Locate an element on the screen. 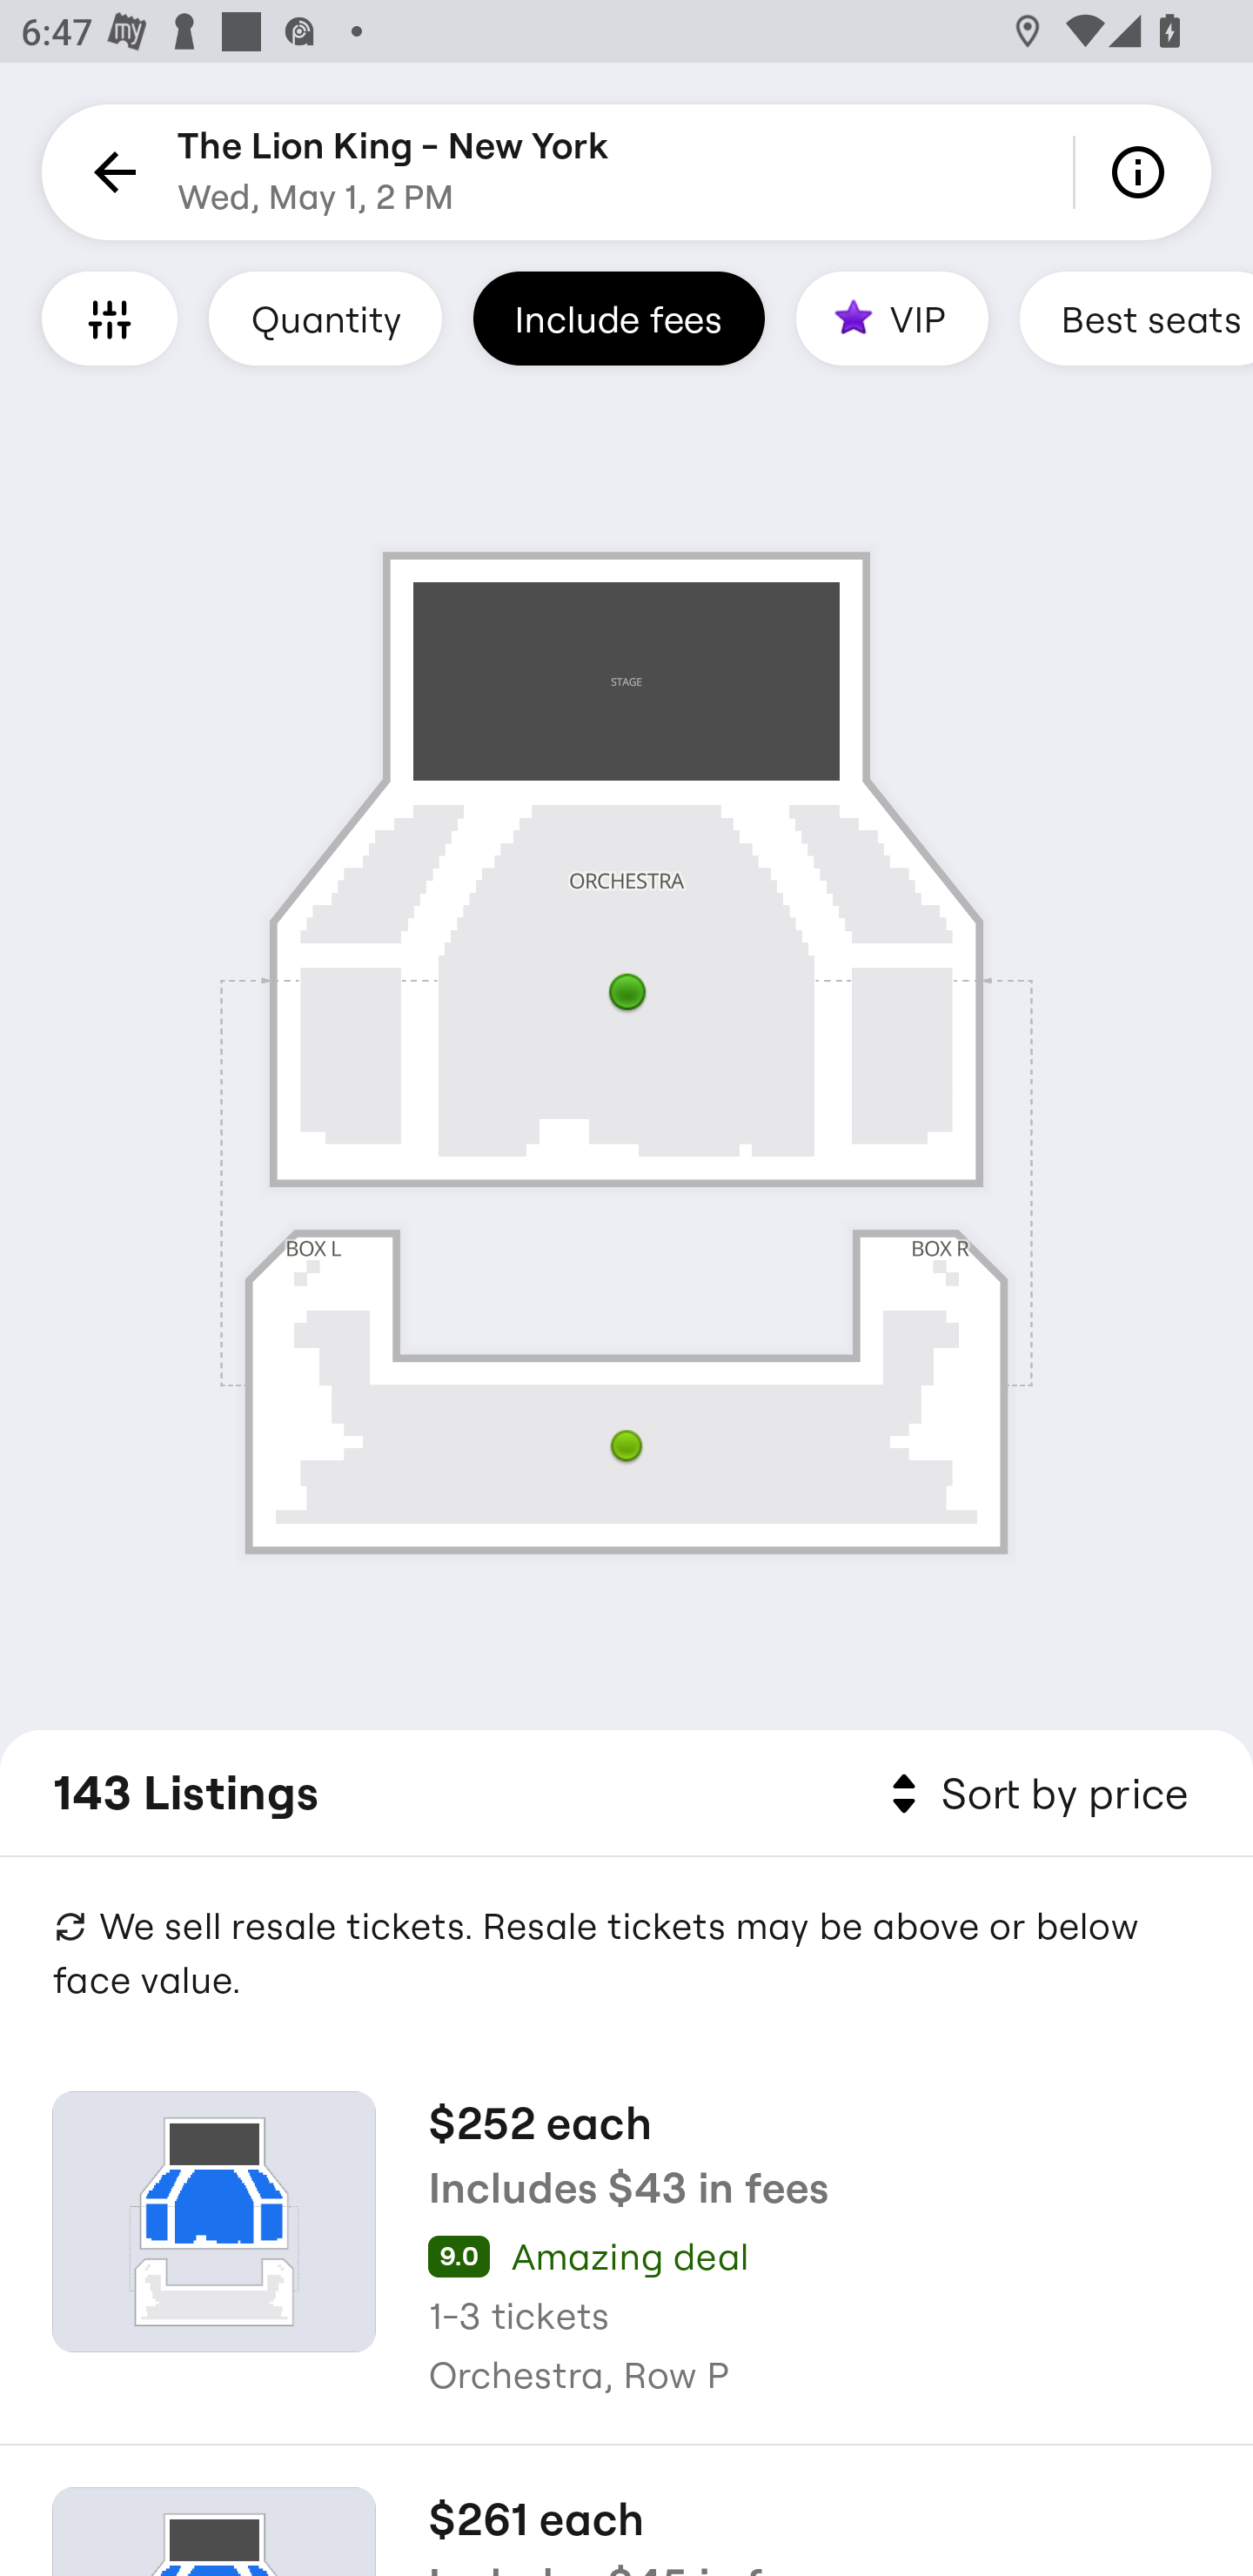 The width and height of the screenshot is (1253, 2576). Sort by price is located at coordinates (1034, 1794).